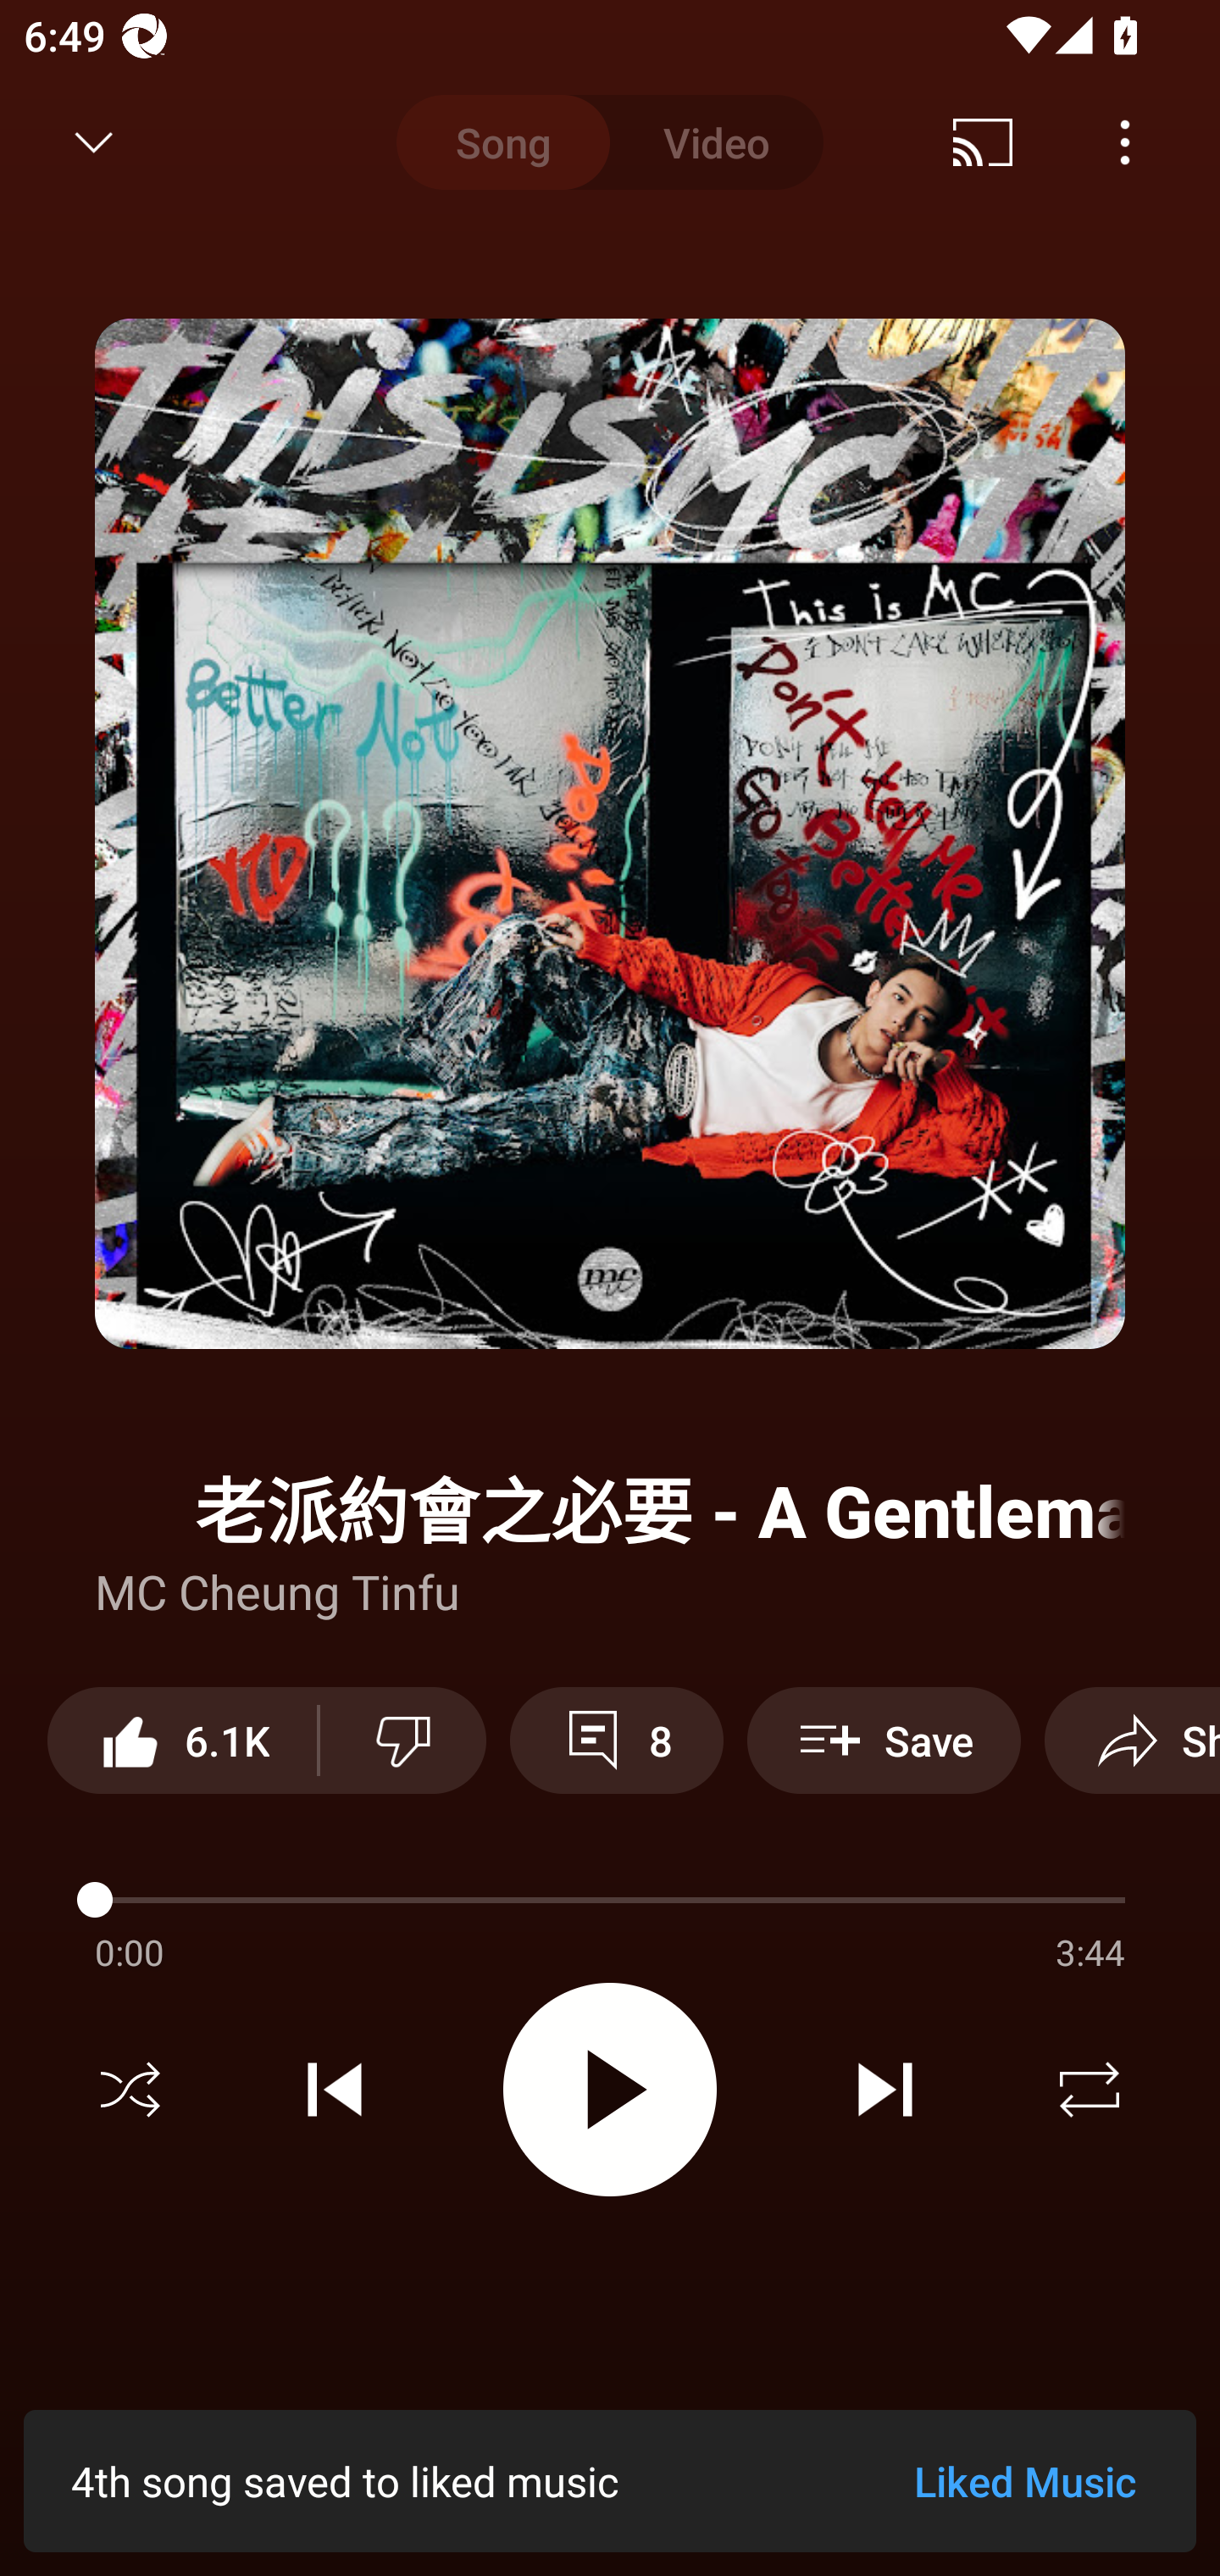 This screenshot has height=2576, width=1220. Describe the element at coordinates (1090, 2090) in the screenshot. I see `Repeat off` at that location.